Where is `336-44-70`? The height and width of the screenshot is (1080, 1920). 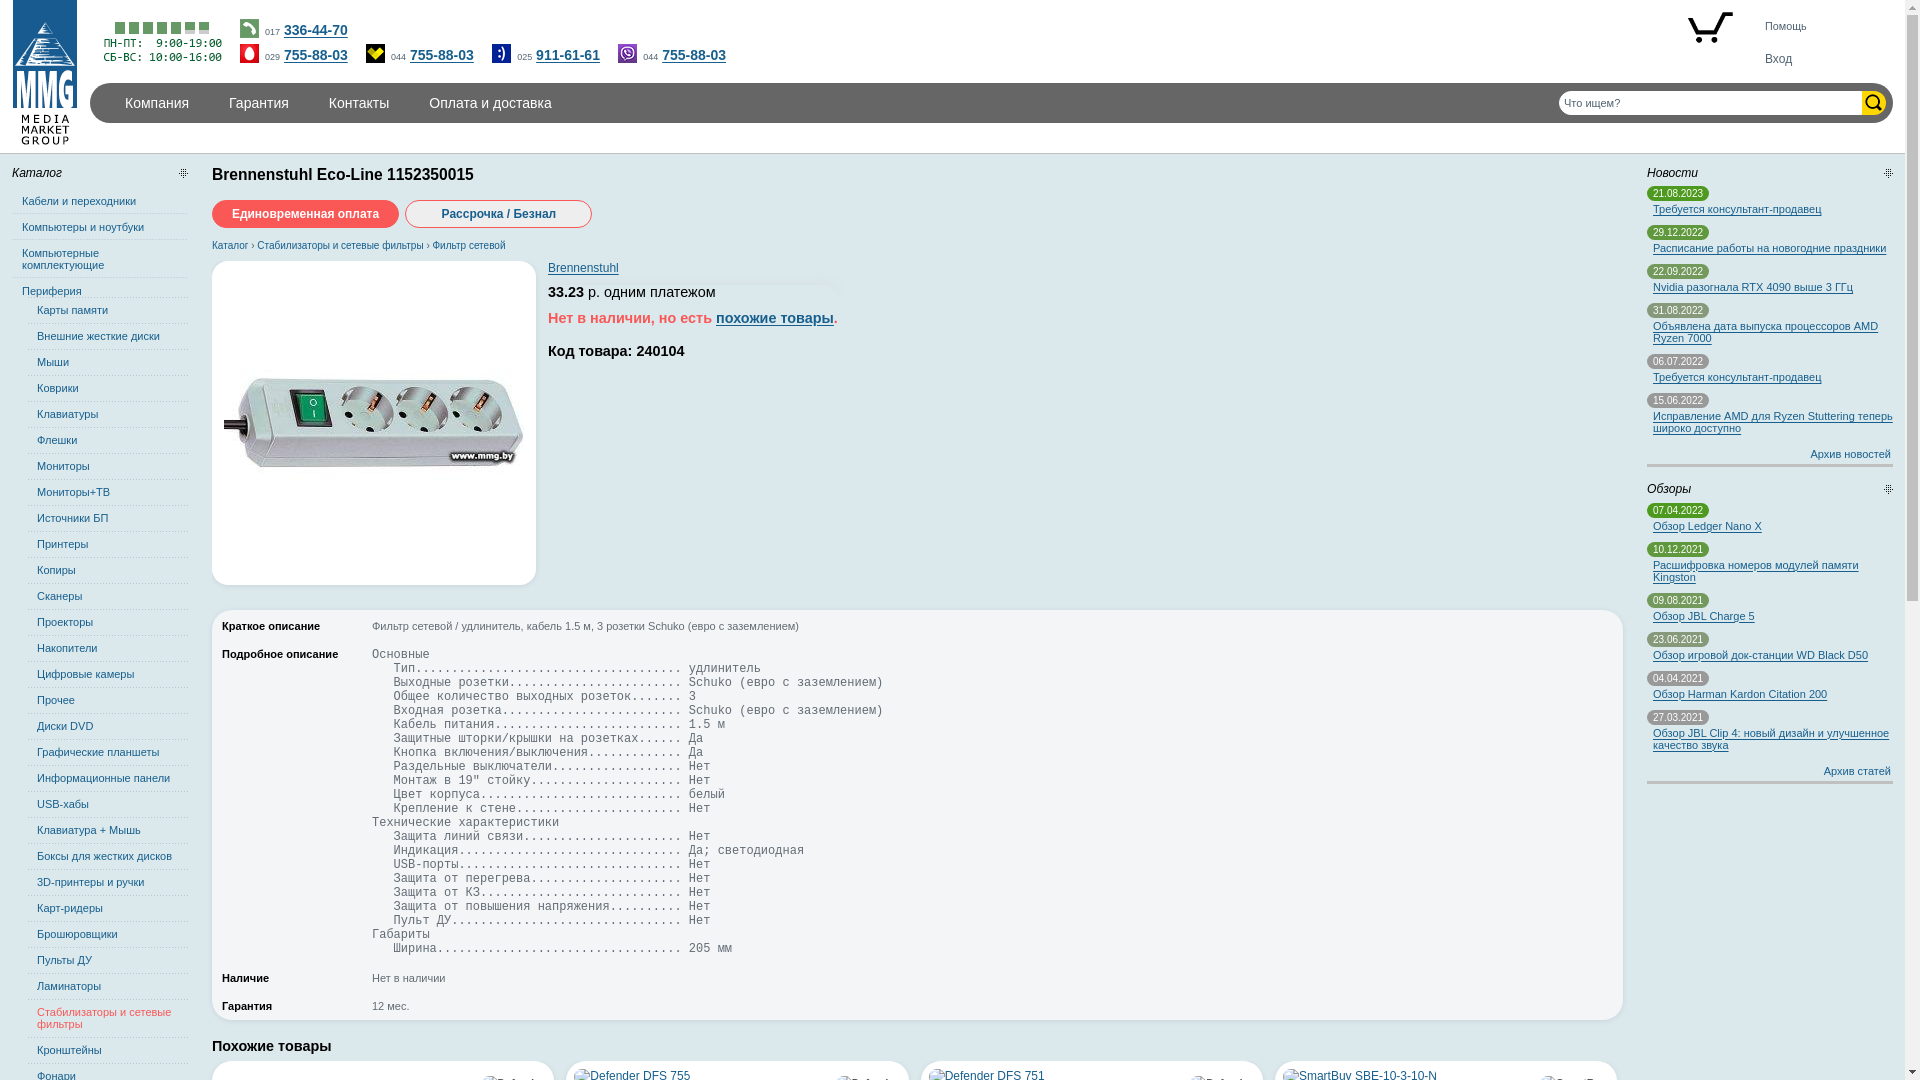 336-44-70 is located at coordinates (316, 30).